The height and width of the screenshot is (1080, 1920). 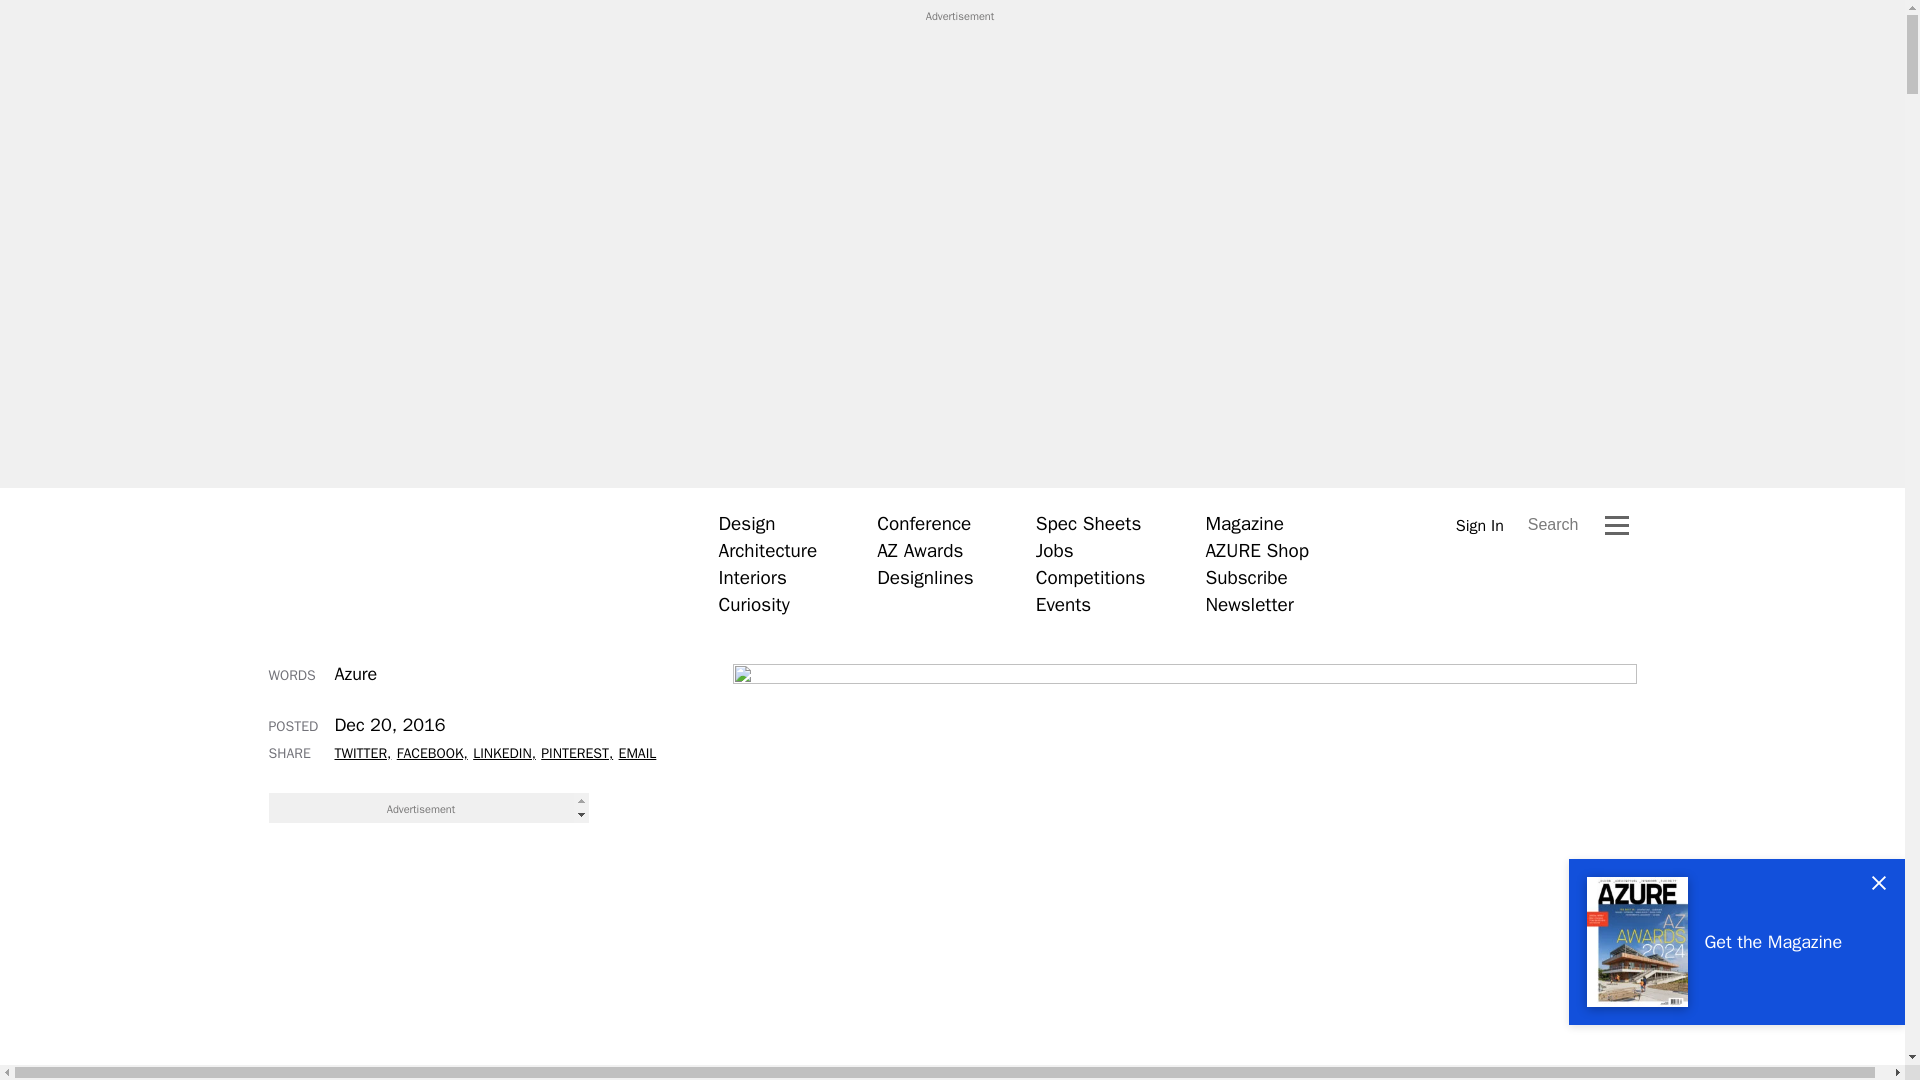 What do you see at coordinates (752, 577) in the screenshot?
I see `Interiors` at bounding box center [752, 577].